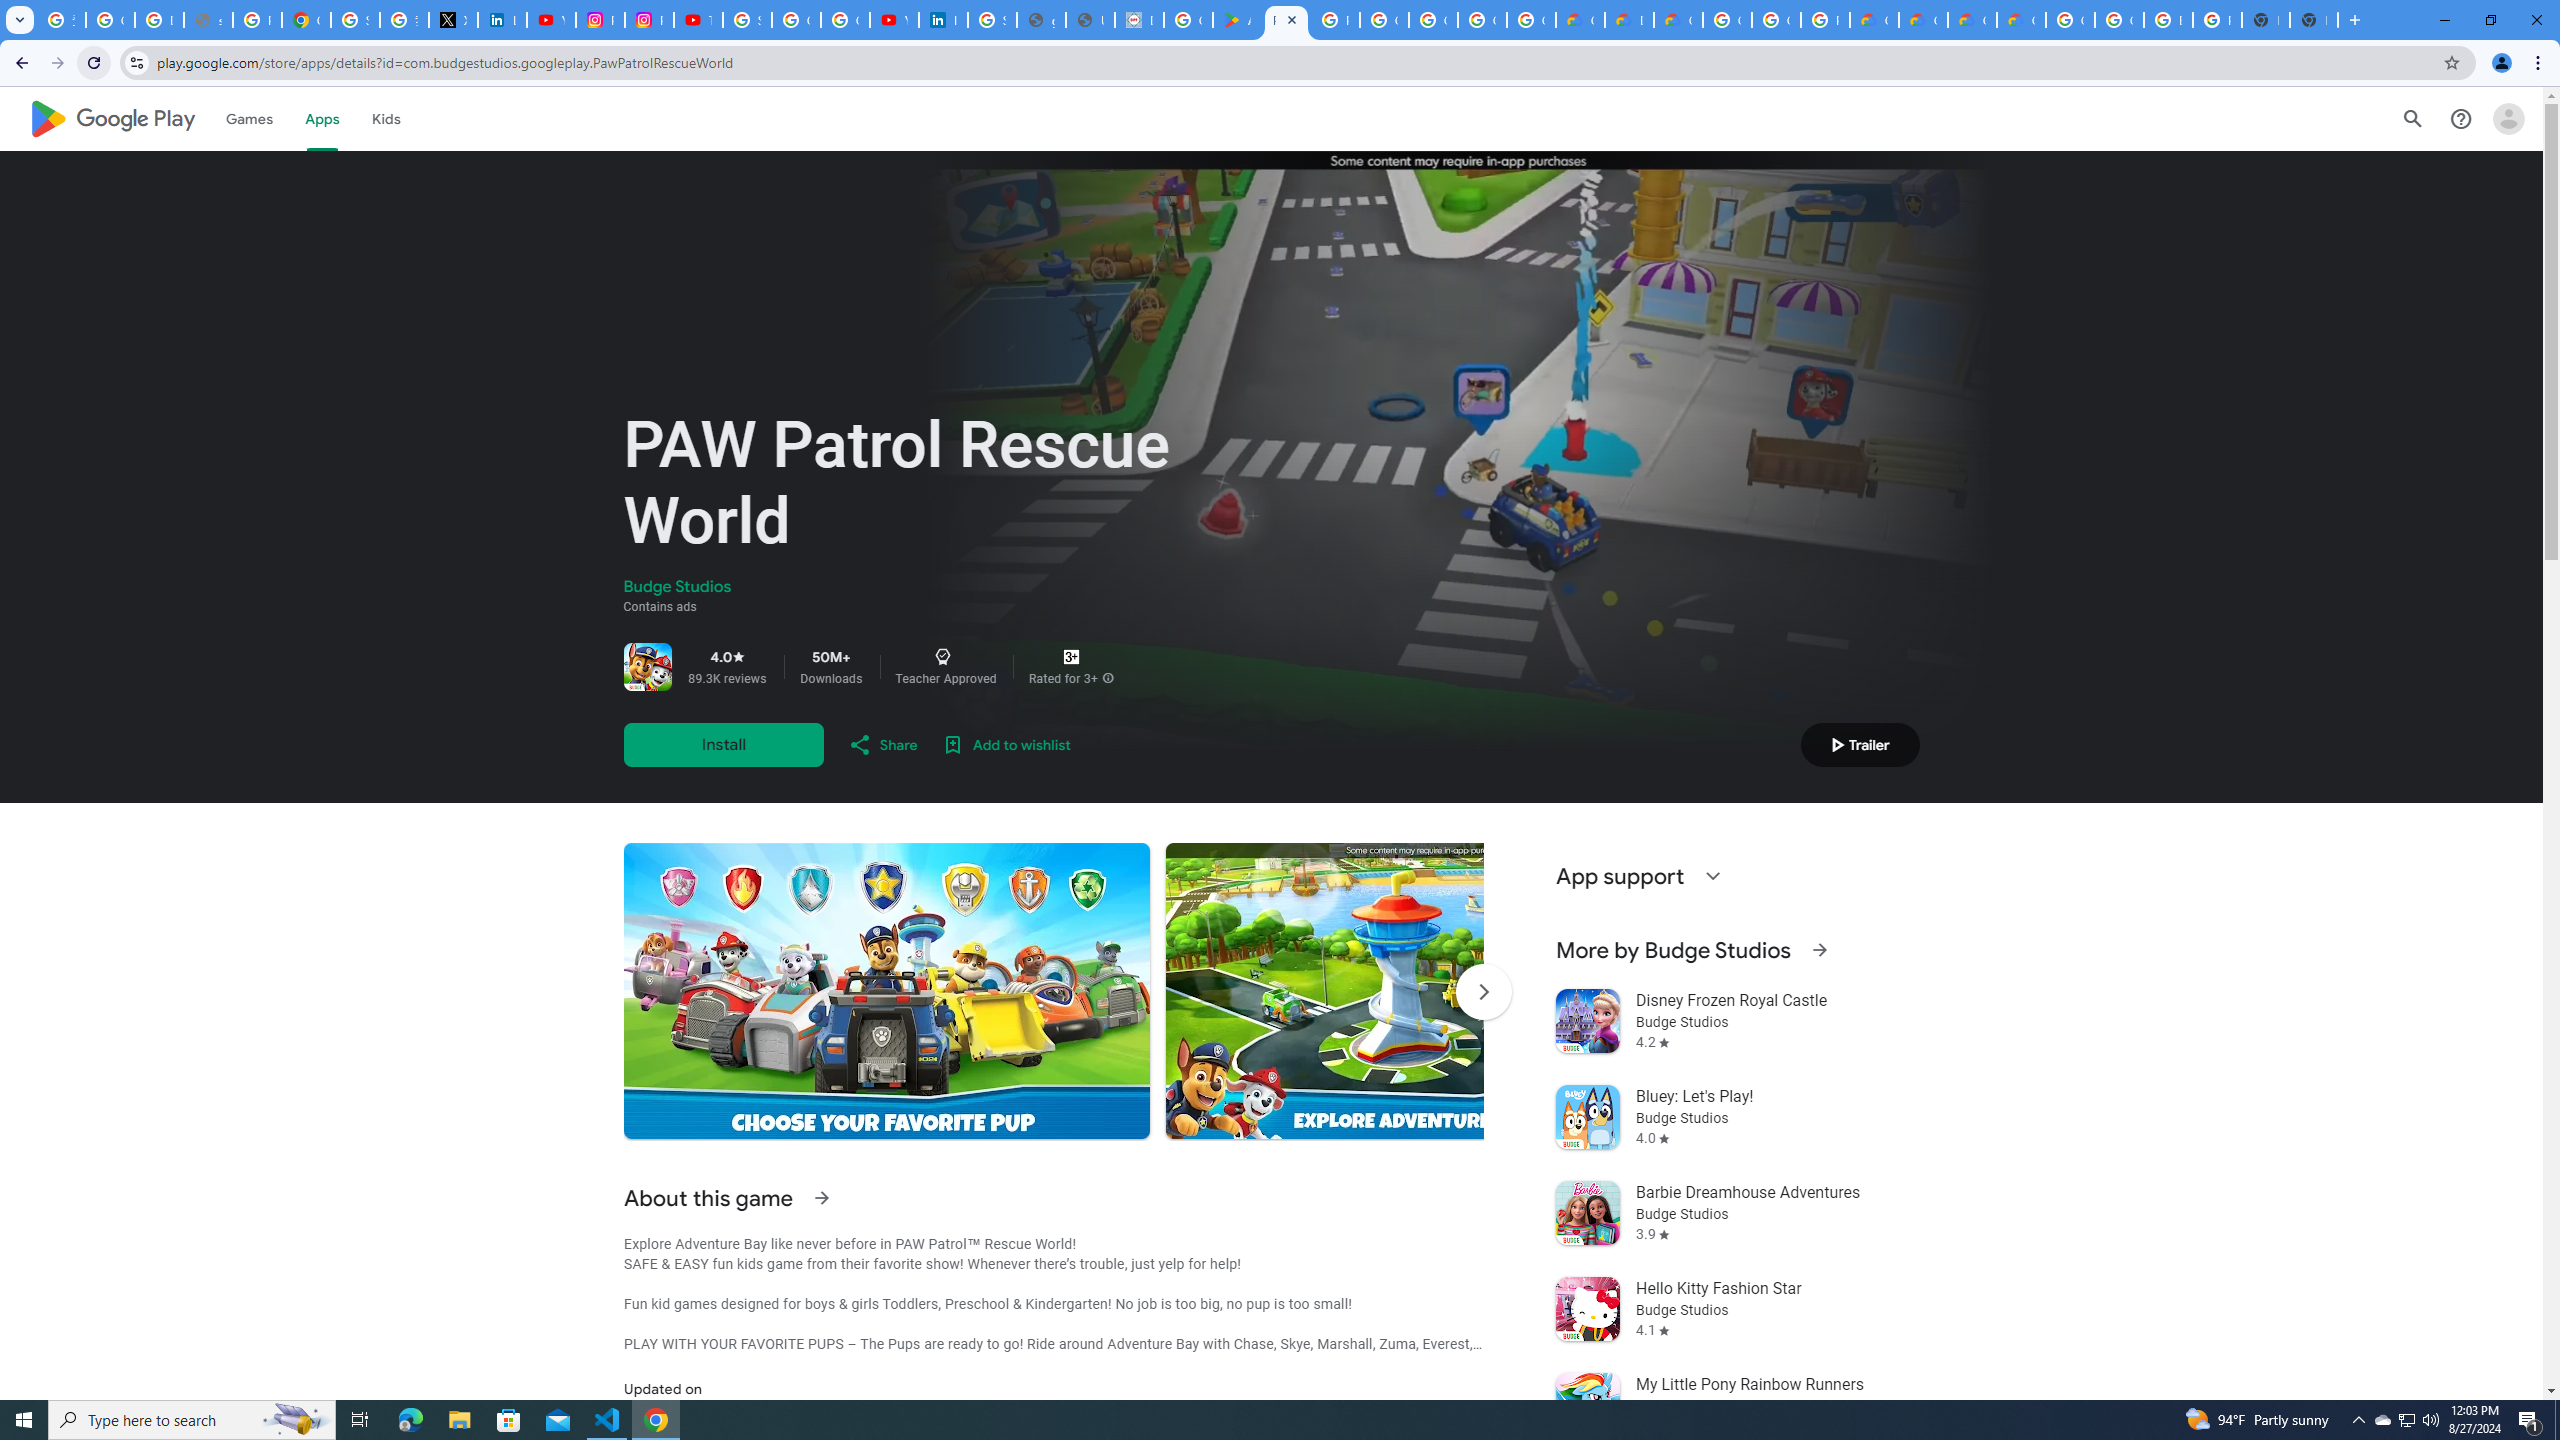 The image size is (2560, 1440). I want to click on New Tab, so click(2314, 20).